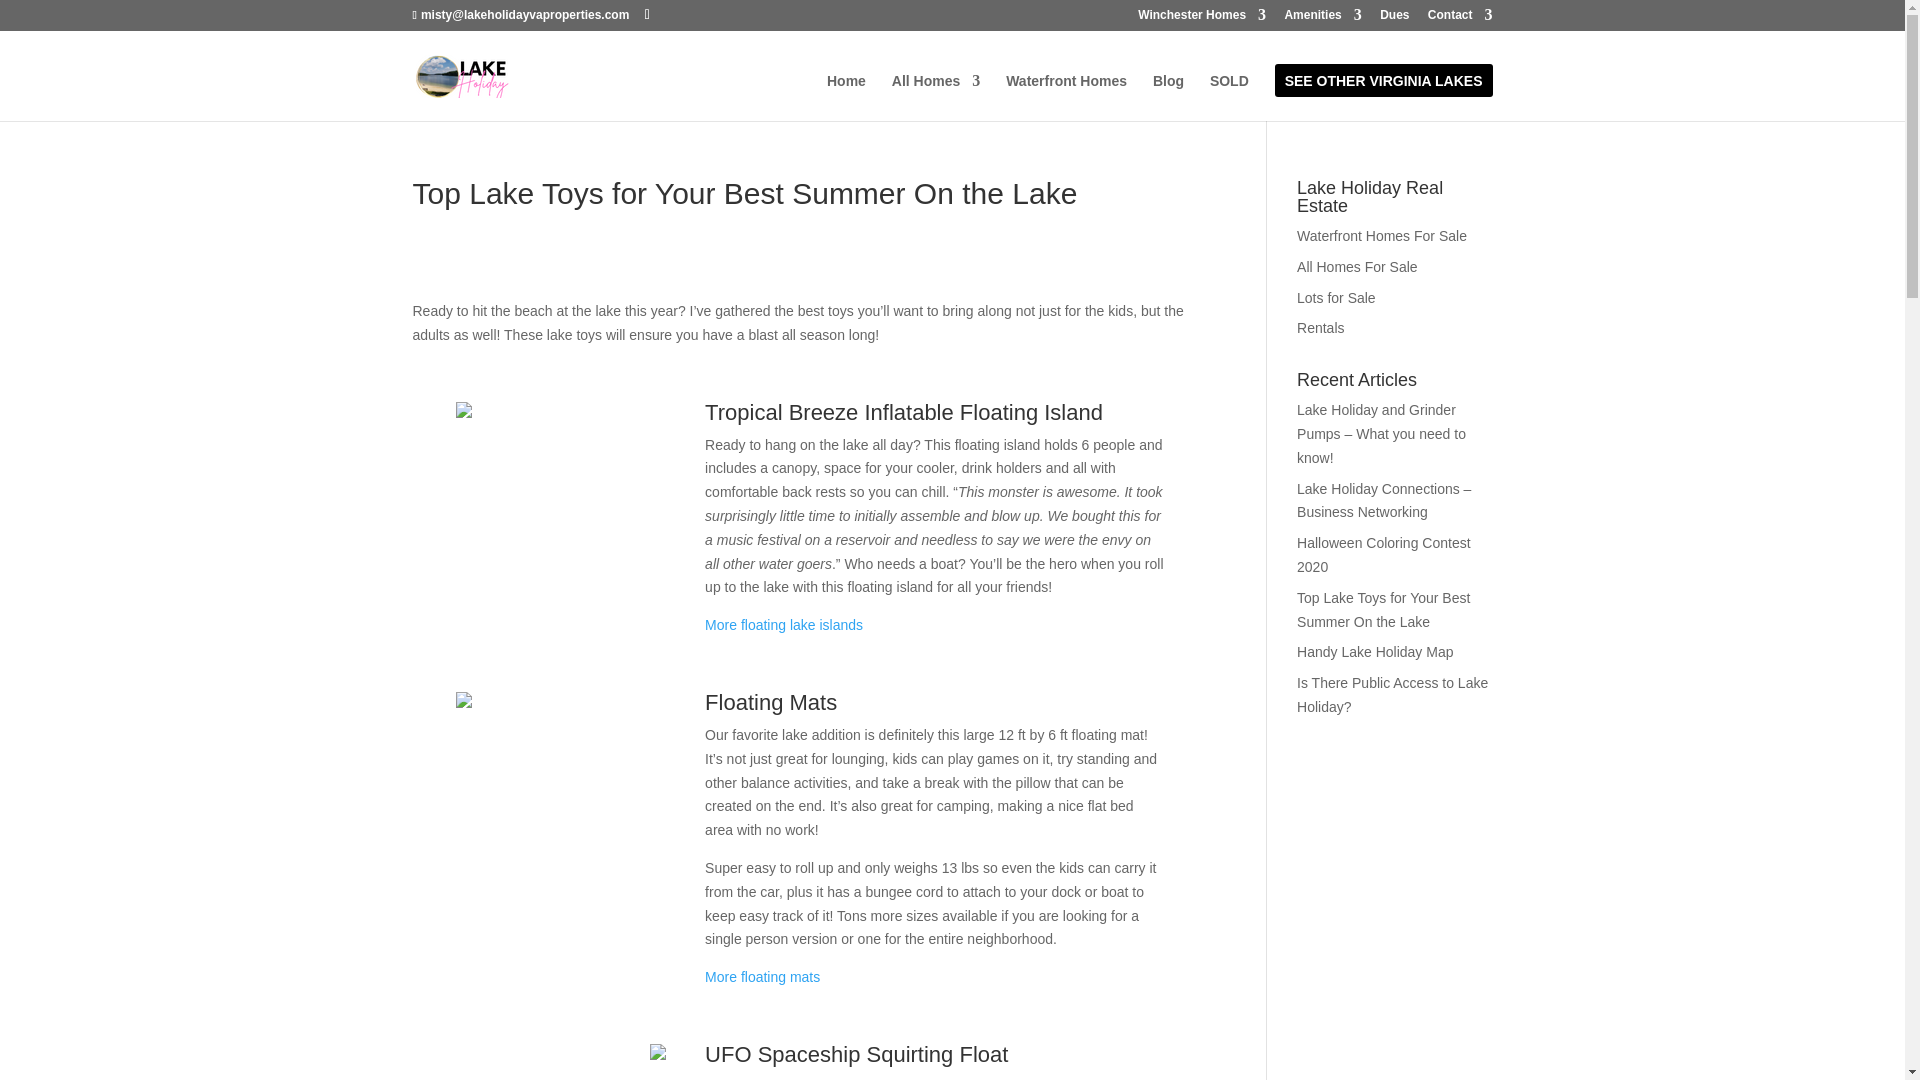 The image size is (1920, 1080). Describe the element at coordinates (1322, 19) in the screenshot. I see `Amenities` at that location.